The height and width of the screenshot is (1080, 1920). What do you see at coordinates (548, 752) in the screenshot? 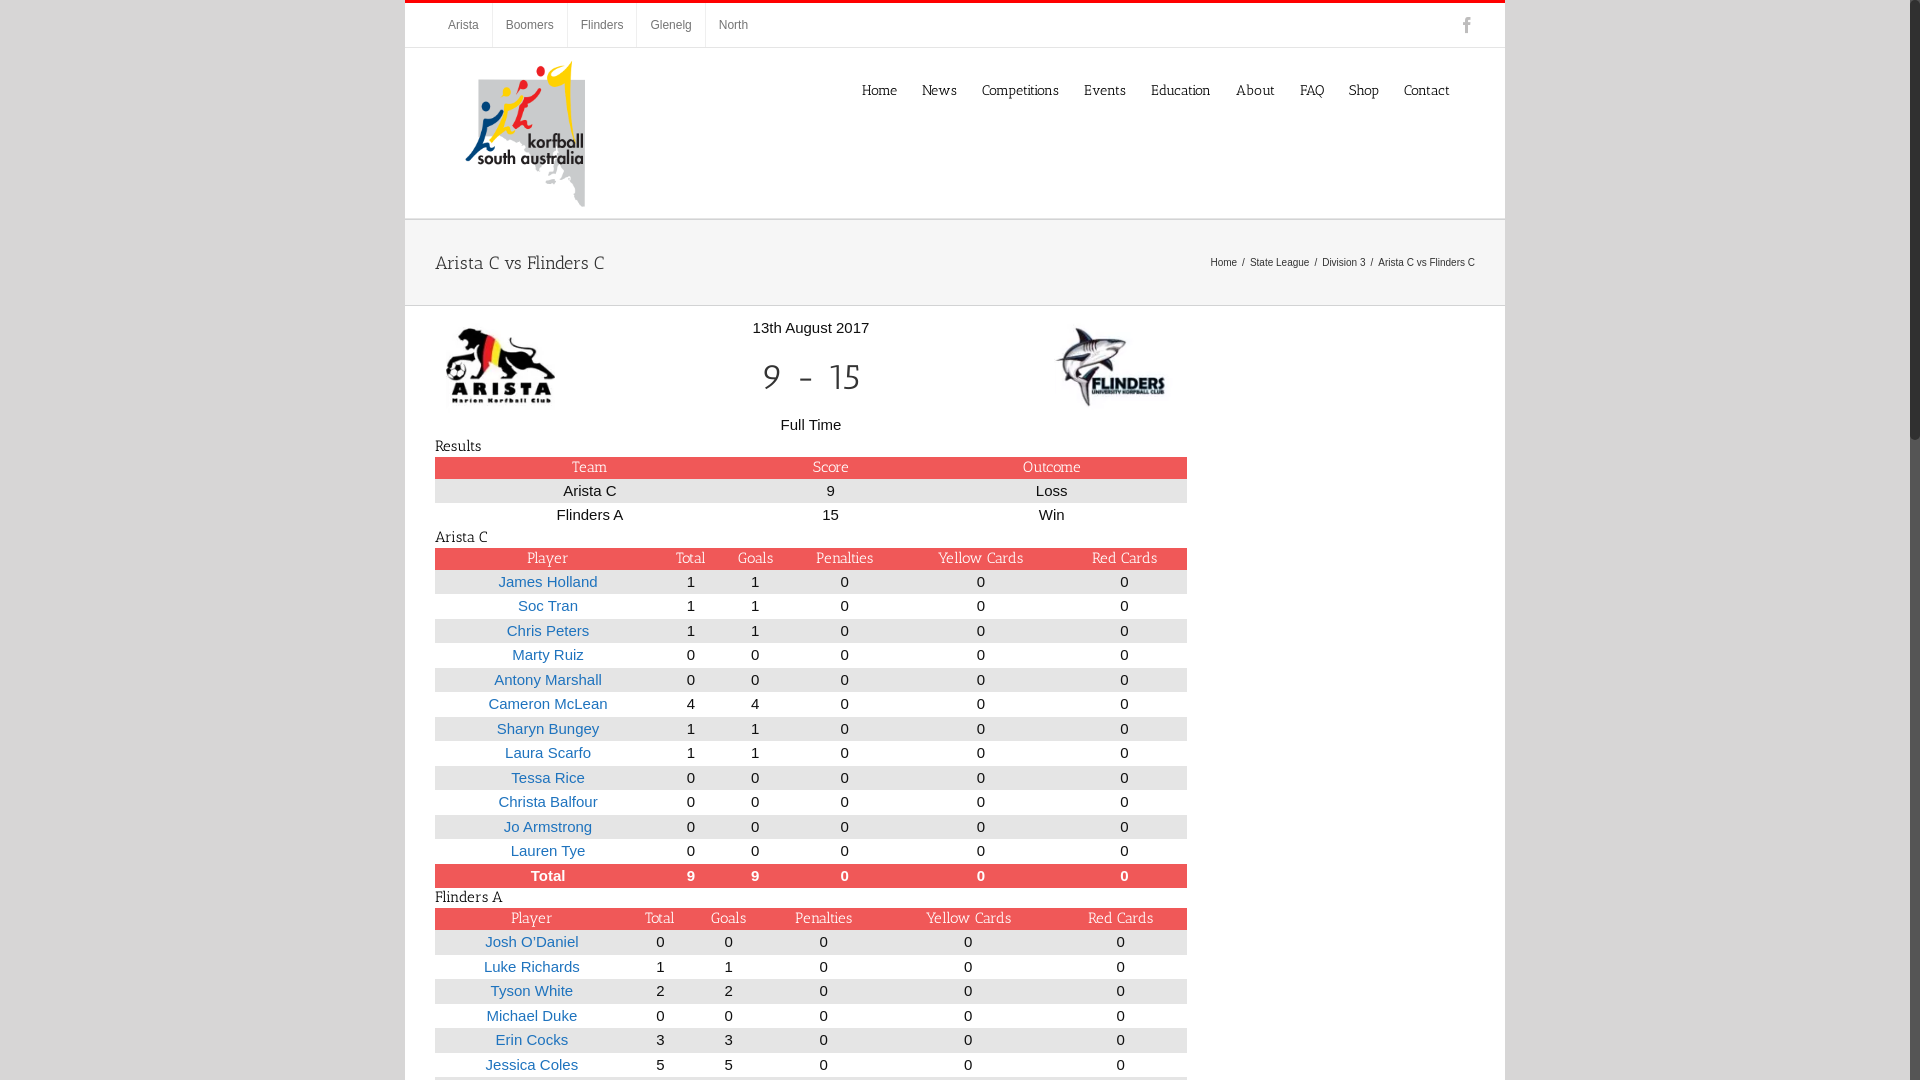
I see `Laura Scarfo` at bounding box center [548, 752].